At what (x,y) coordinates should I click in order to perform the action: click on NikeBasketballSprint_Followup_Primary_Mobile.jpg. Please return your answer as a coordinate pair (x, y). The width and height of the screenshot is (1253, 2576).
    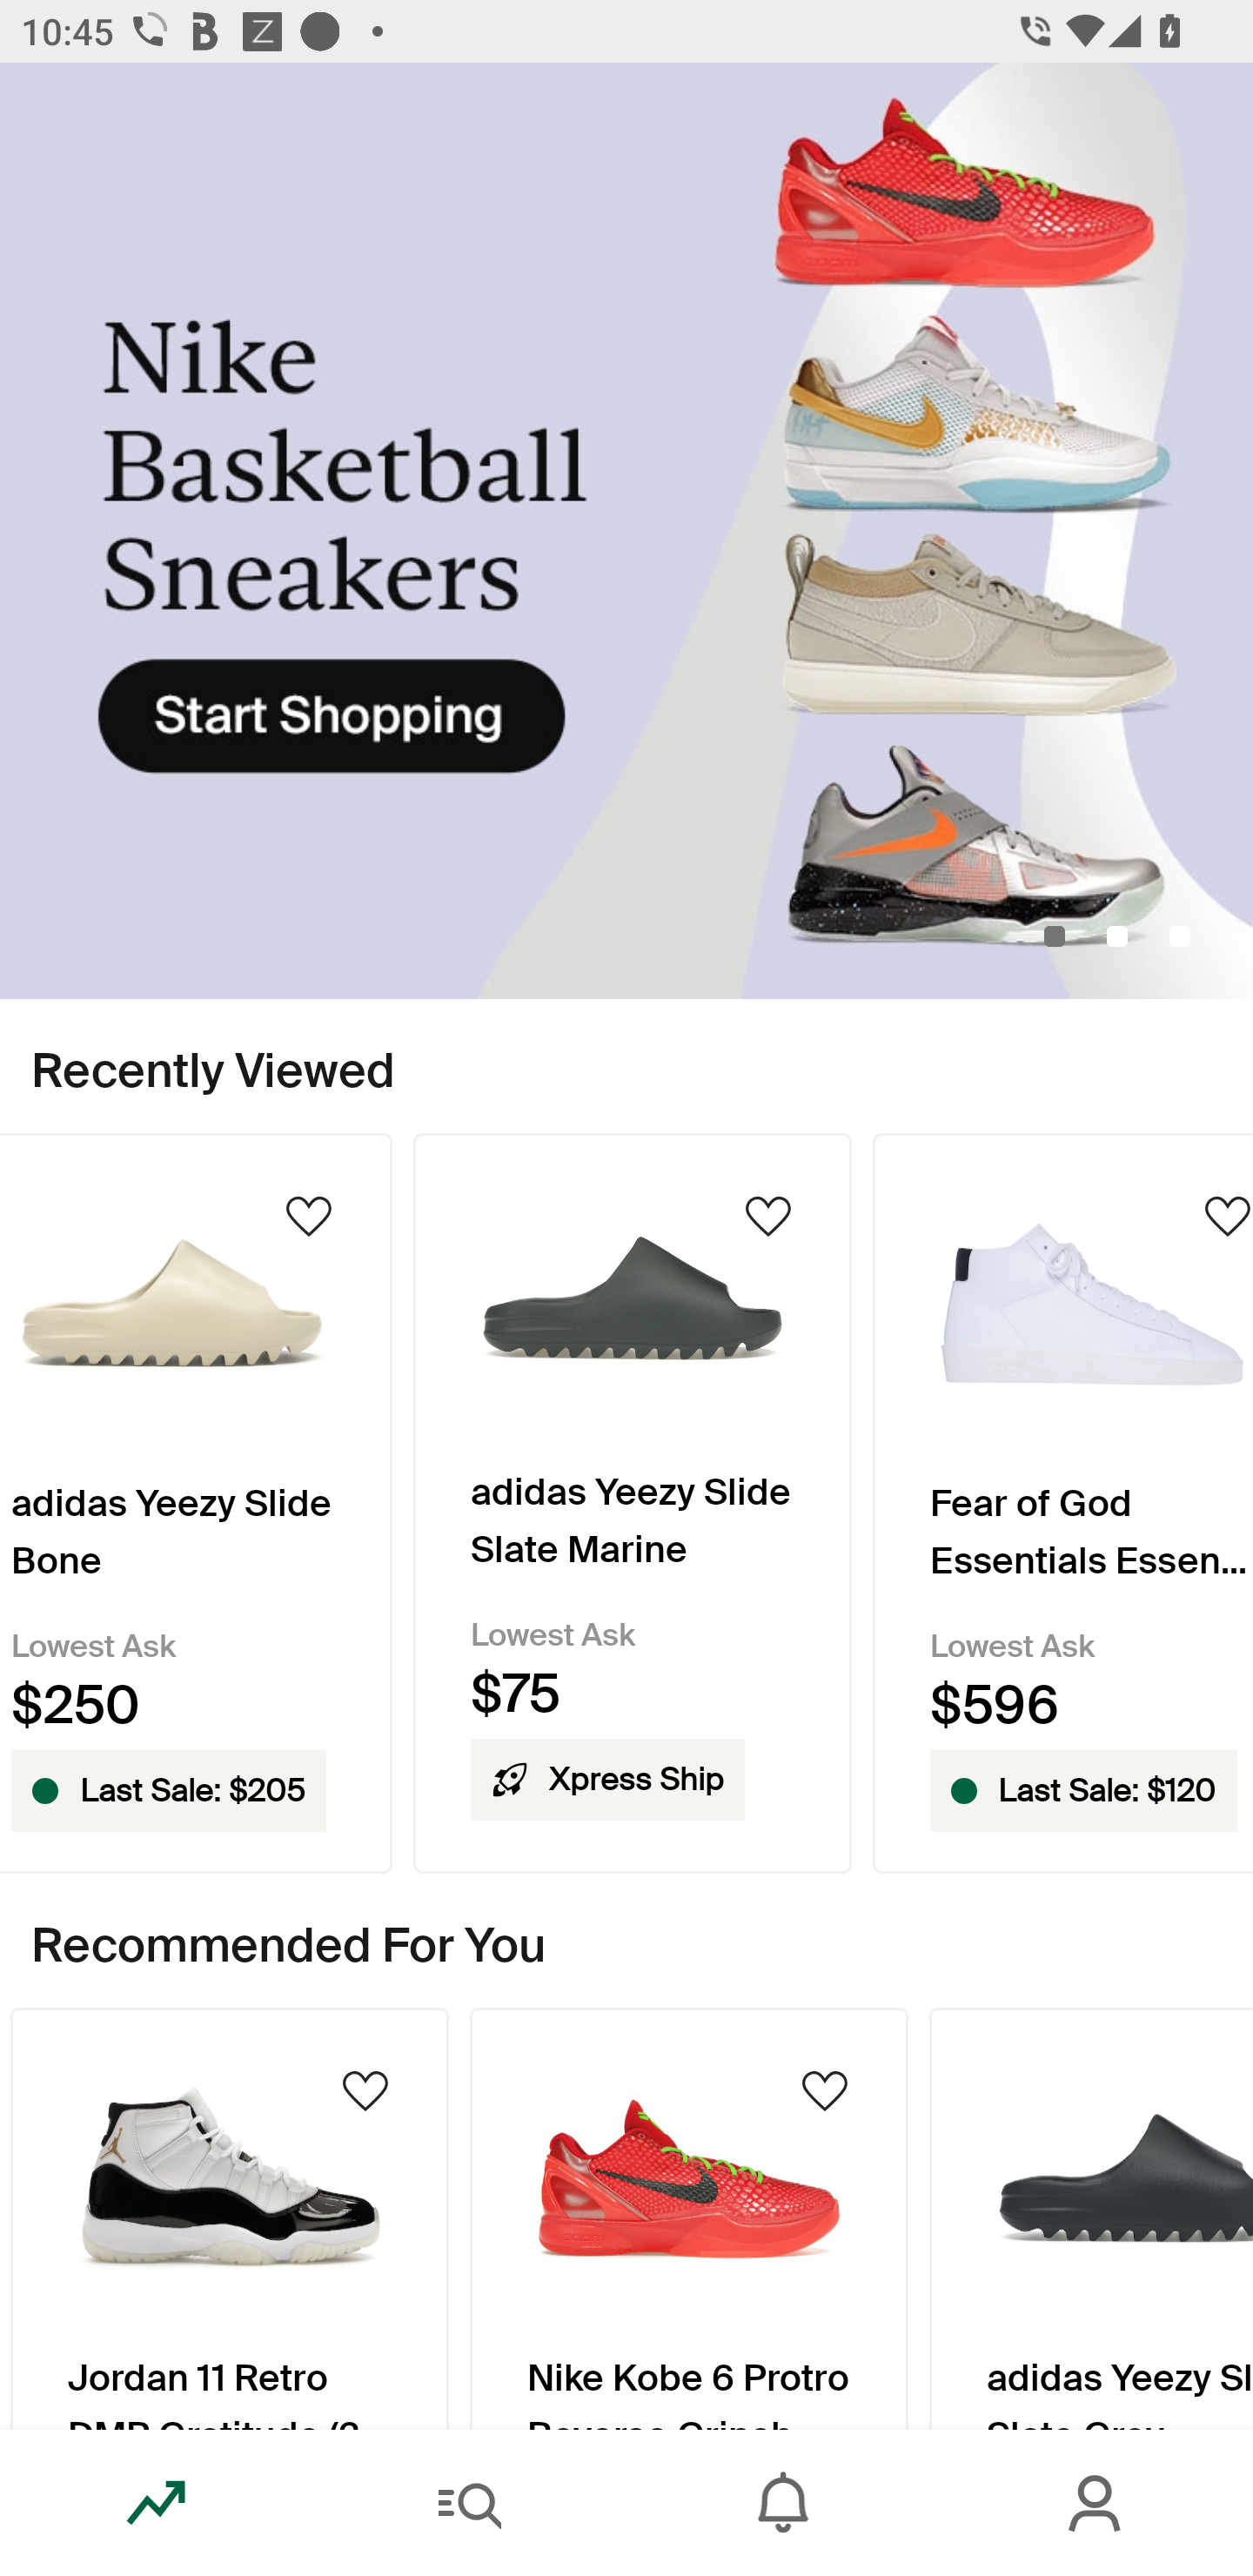
    Looking at the image, I should click on (626, 531).